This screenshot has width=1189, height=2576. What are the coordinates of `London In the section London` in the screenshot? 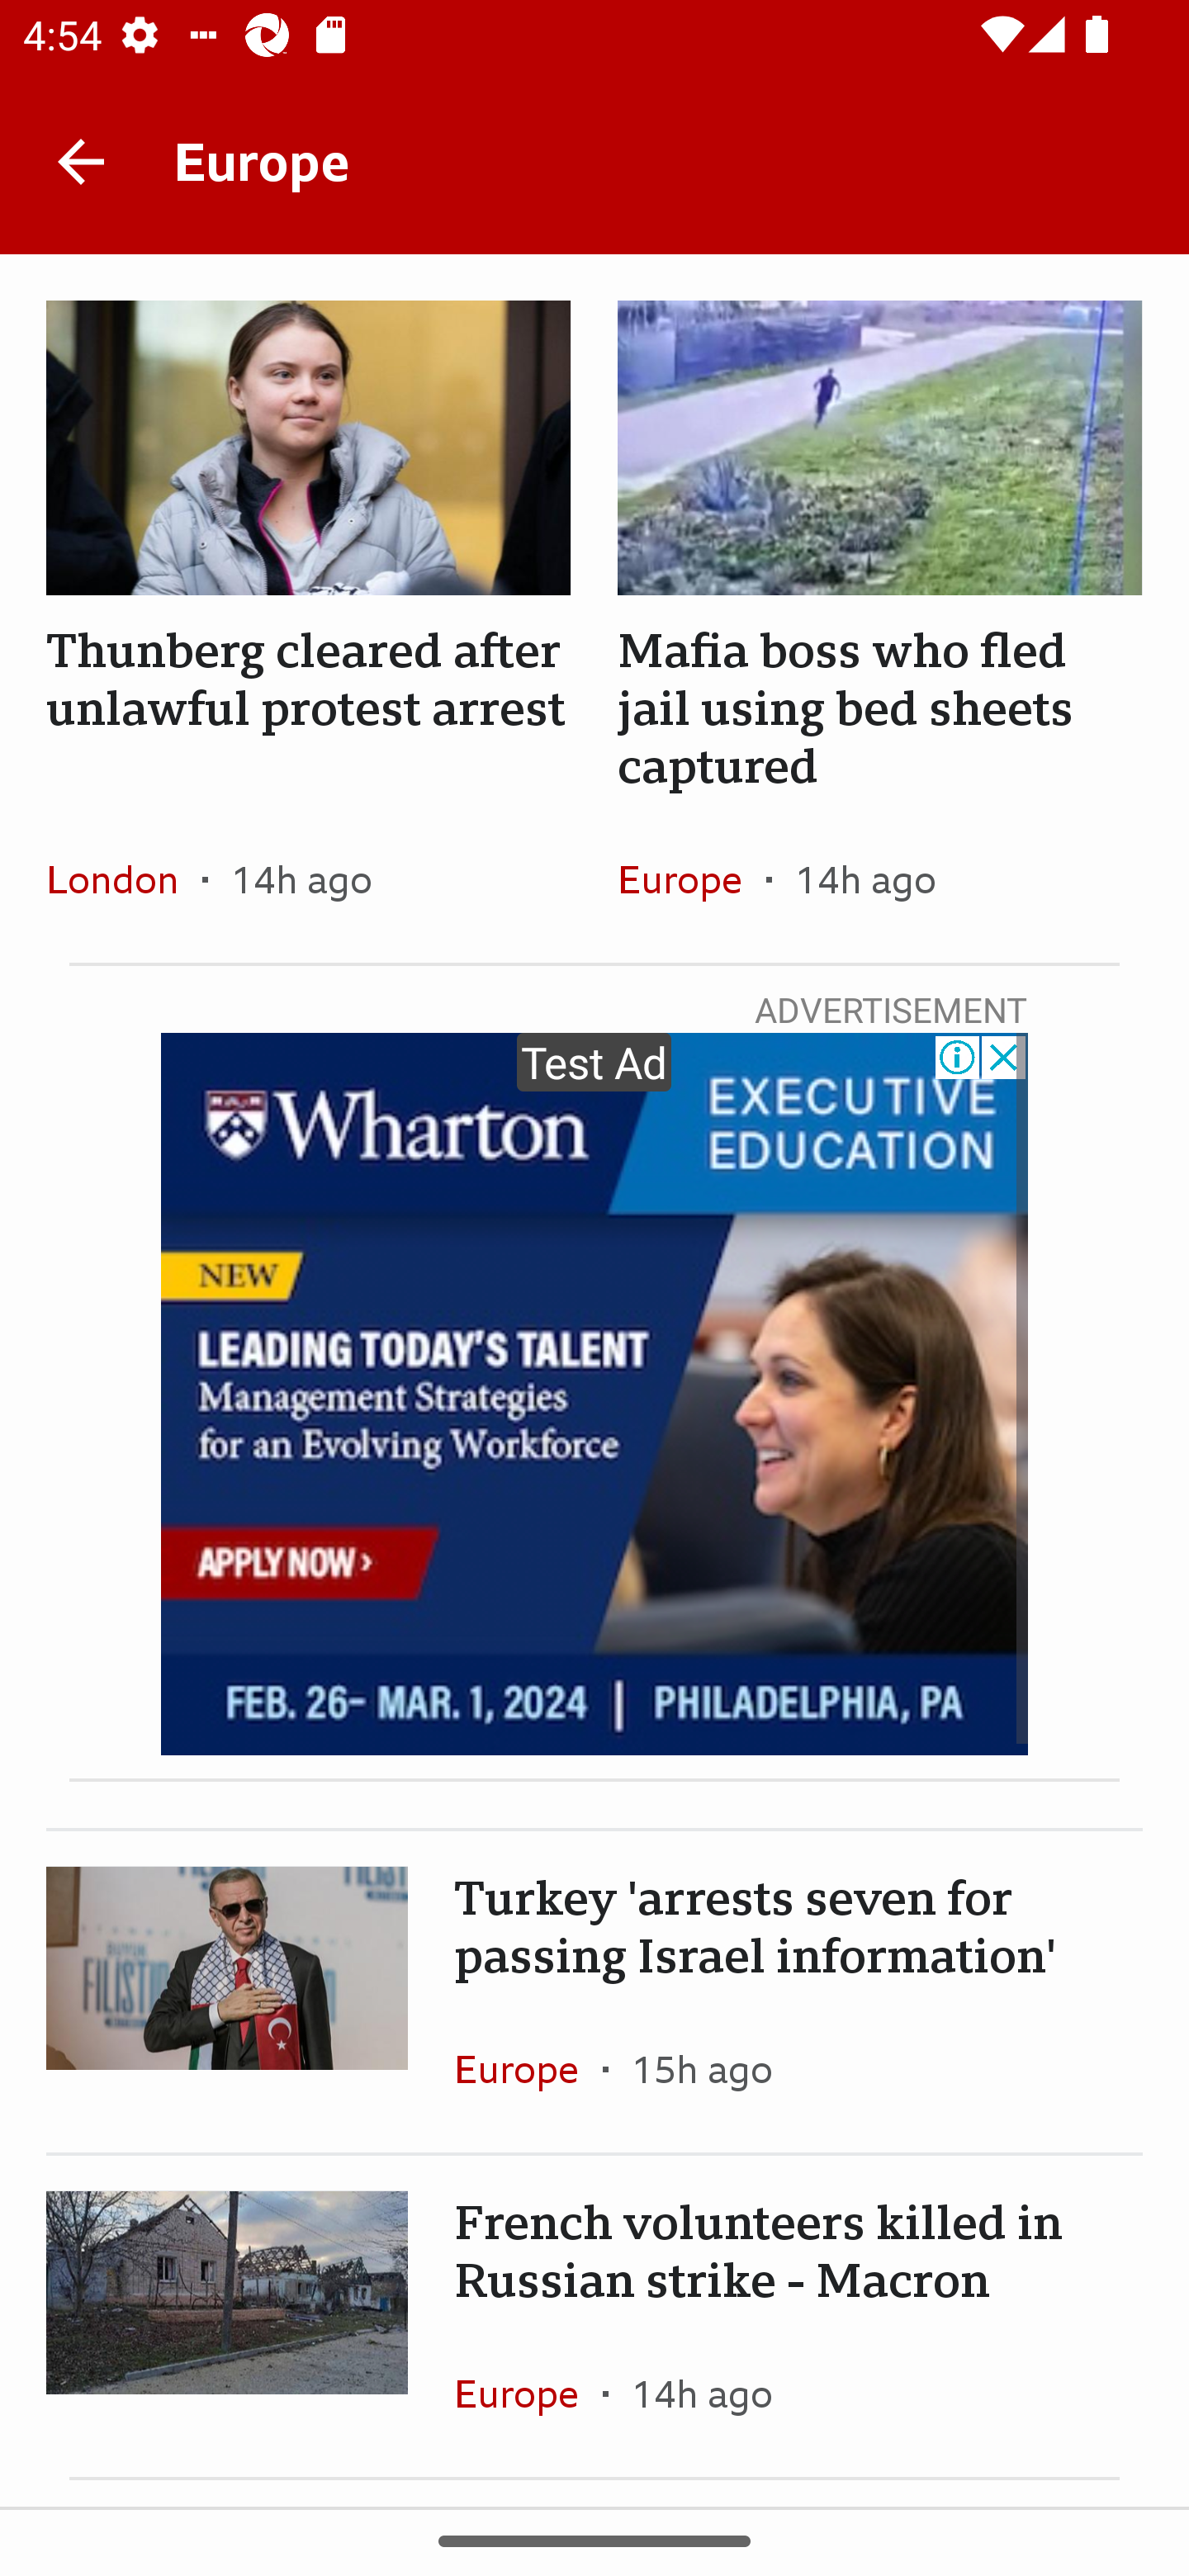 It's located at (124, 879).